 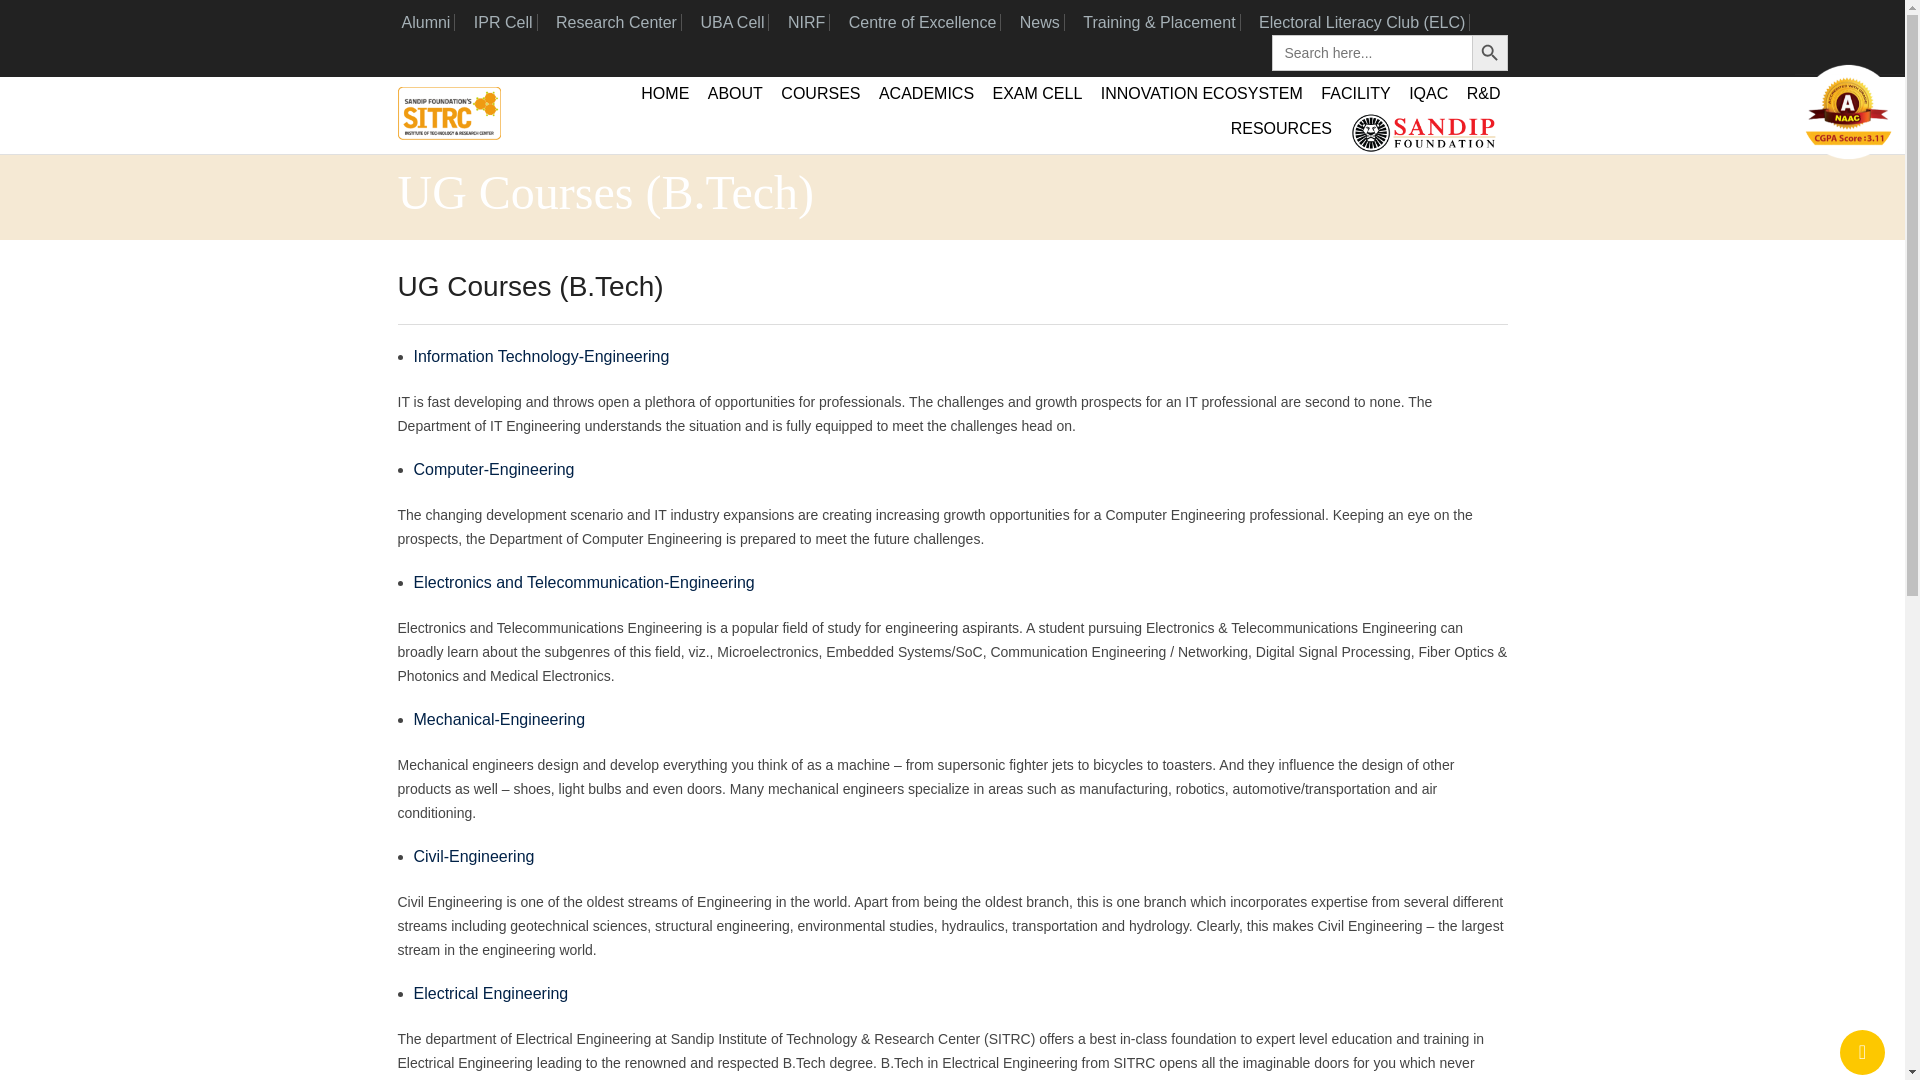 I want to click on Computer-Engineering, so click(x=494, y=470).